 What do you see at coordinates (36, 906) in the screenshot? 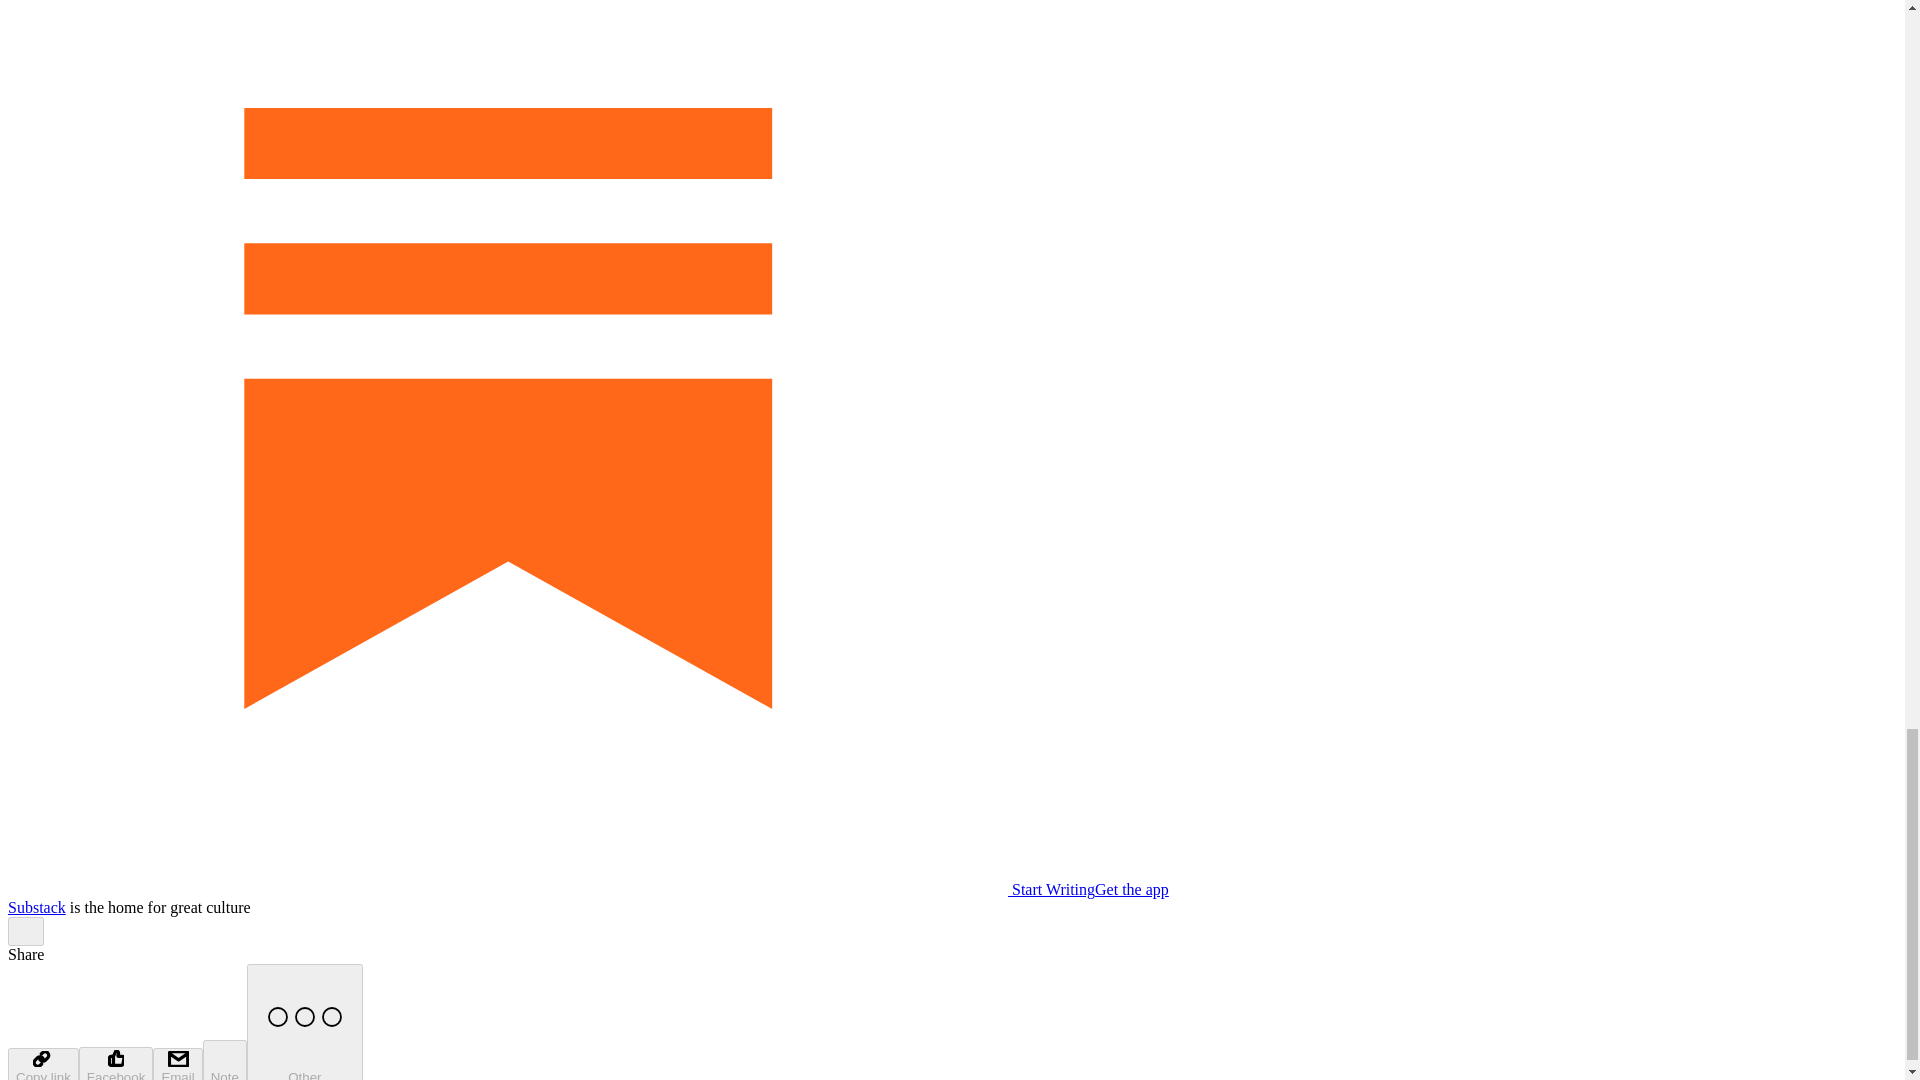
I see `Substack` at bounding box center [36, 906].